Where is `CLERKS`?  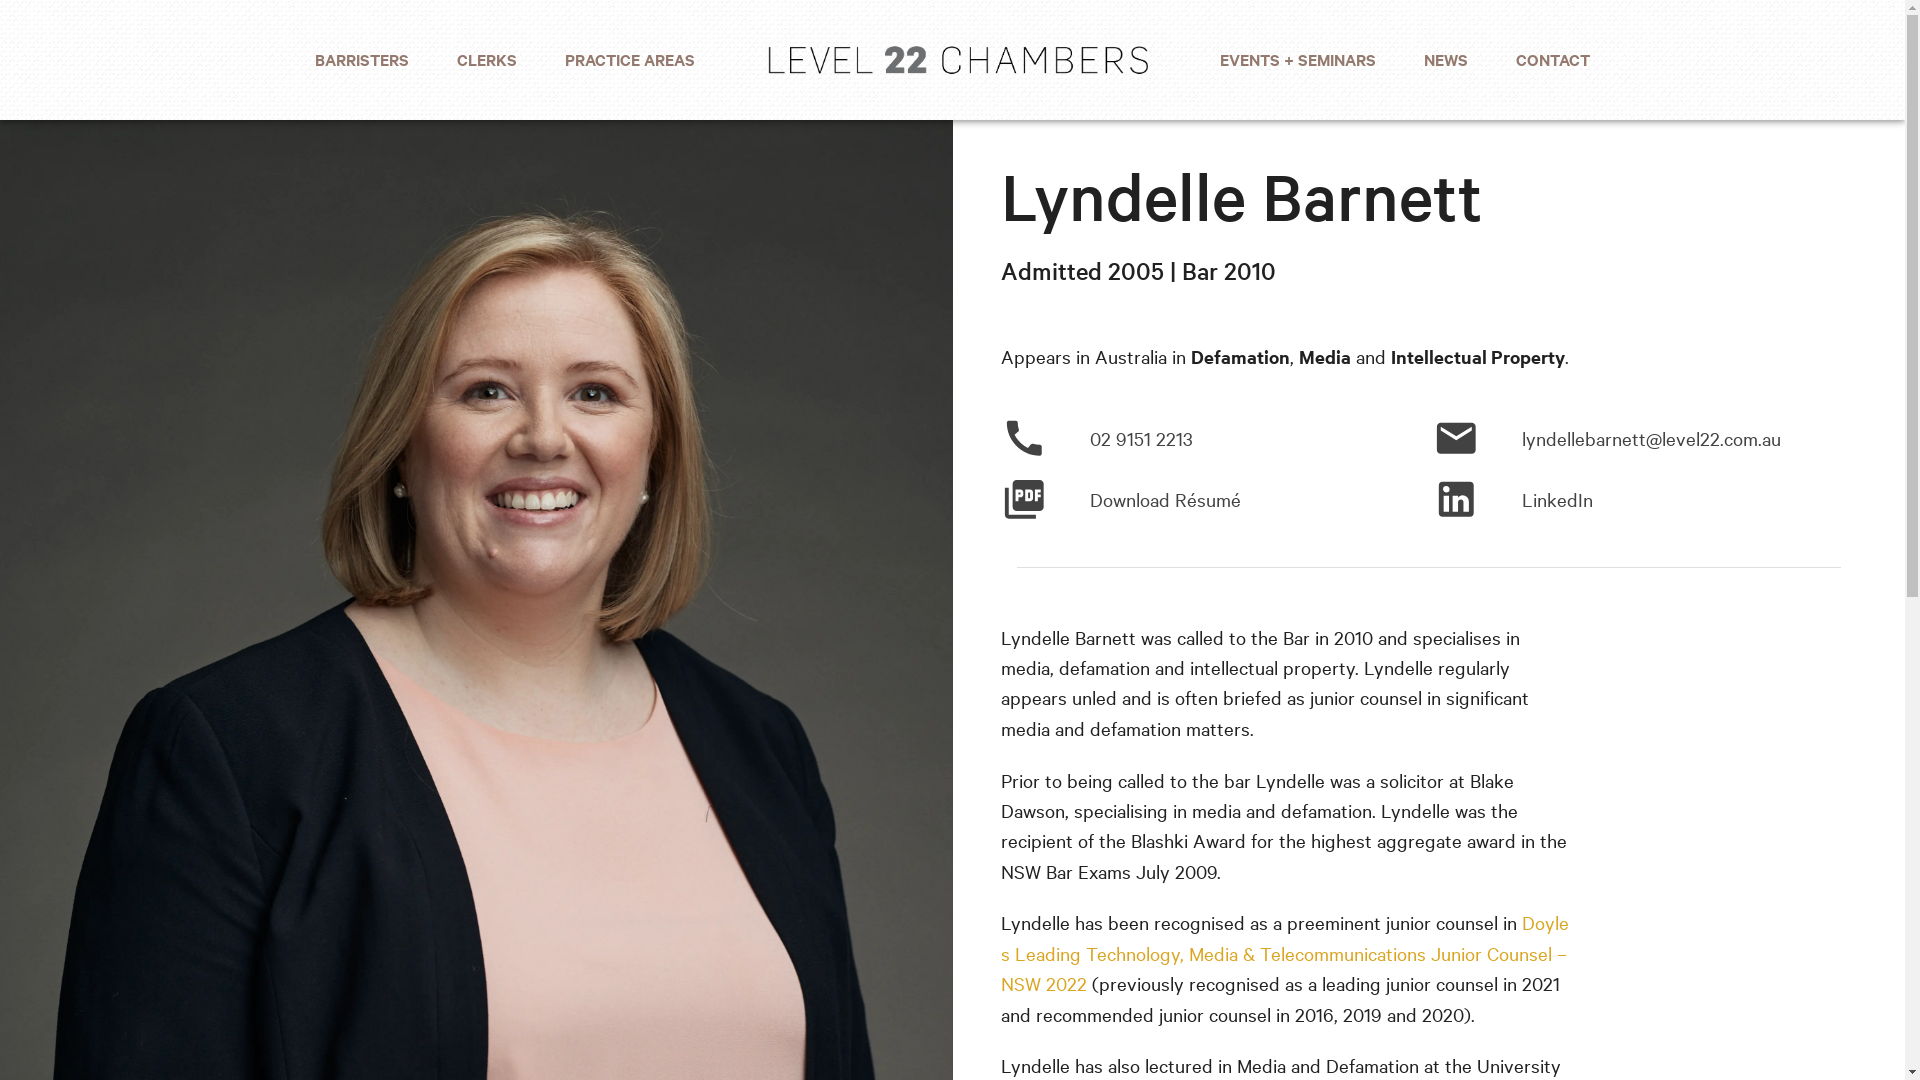 CLERKS is located at coordinates (487, 60).